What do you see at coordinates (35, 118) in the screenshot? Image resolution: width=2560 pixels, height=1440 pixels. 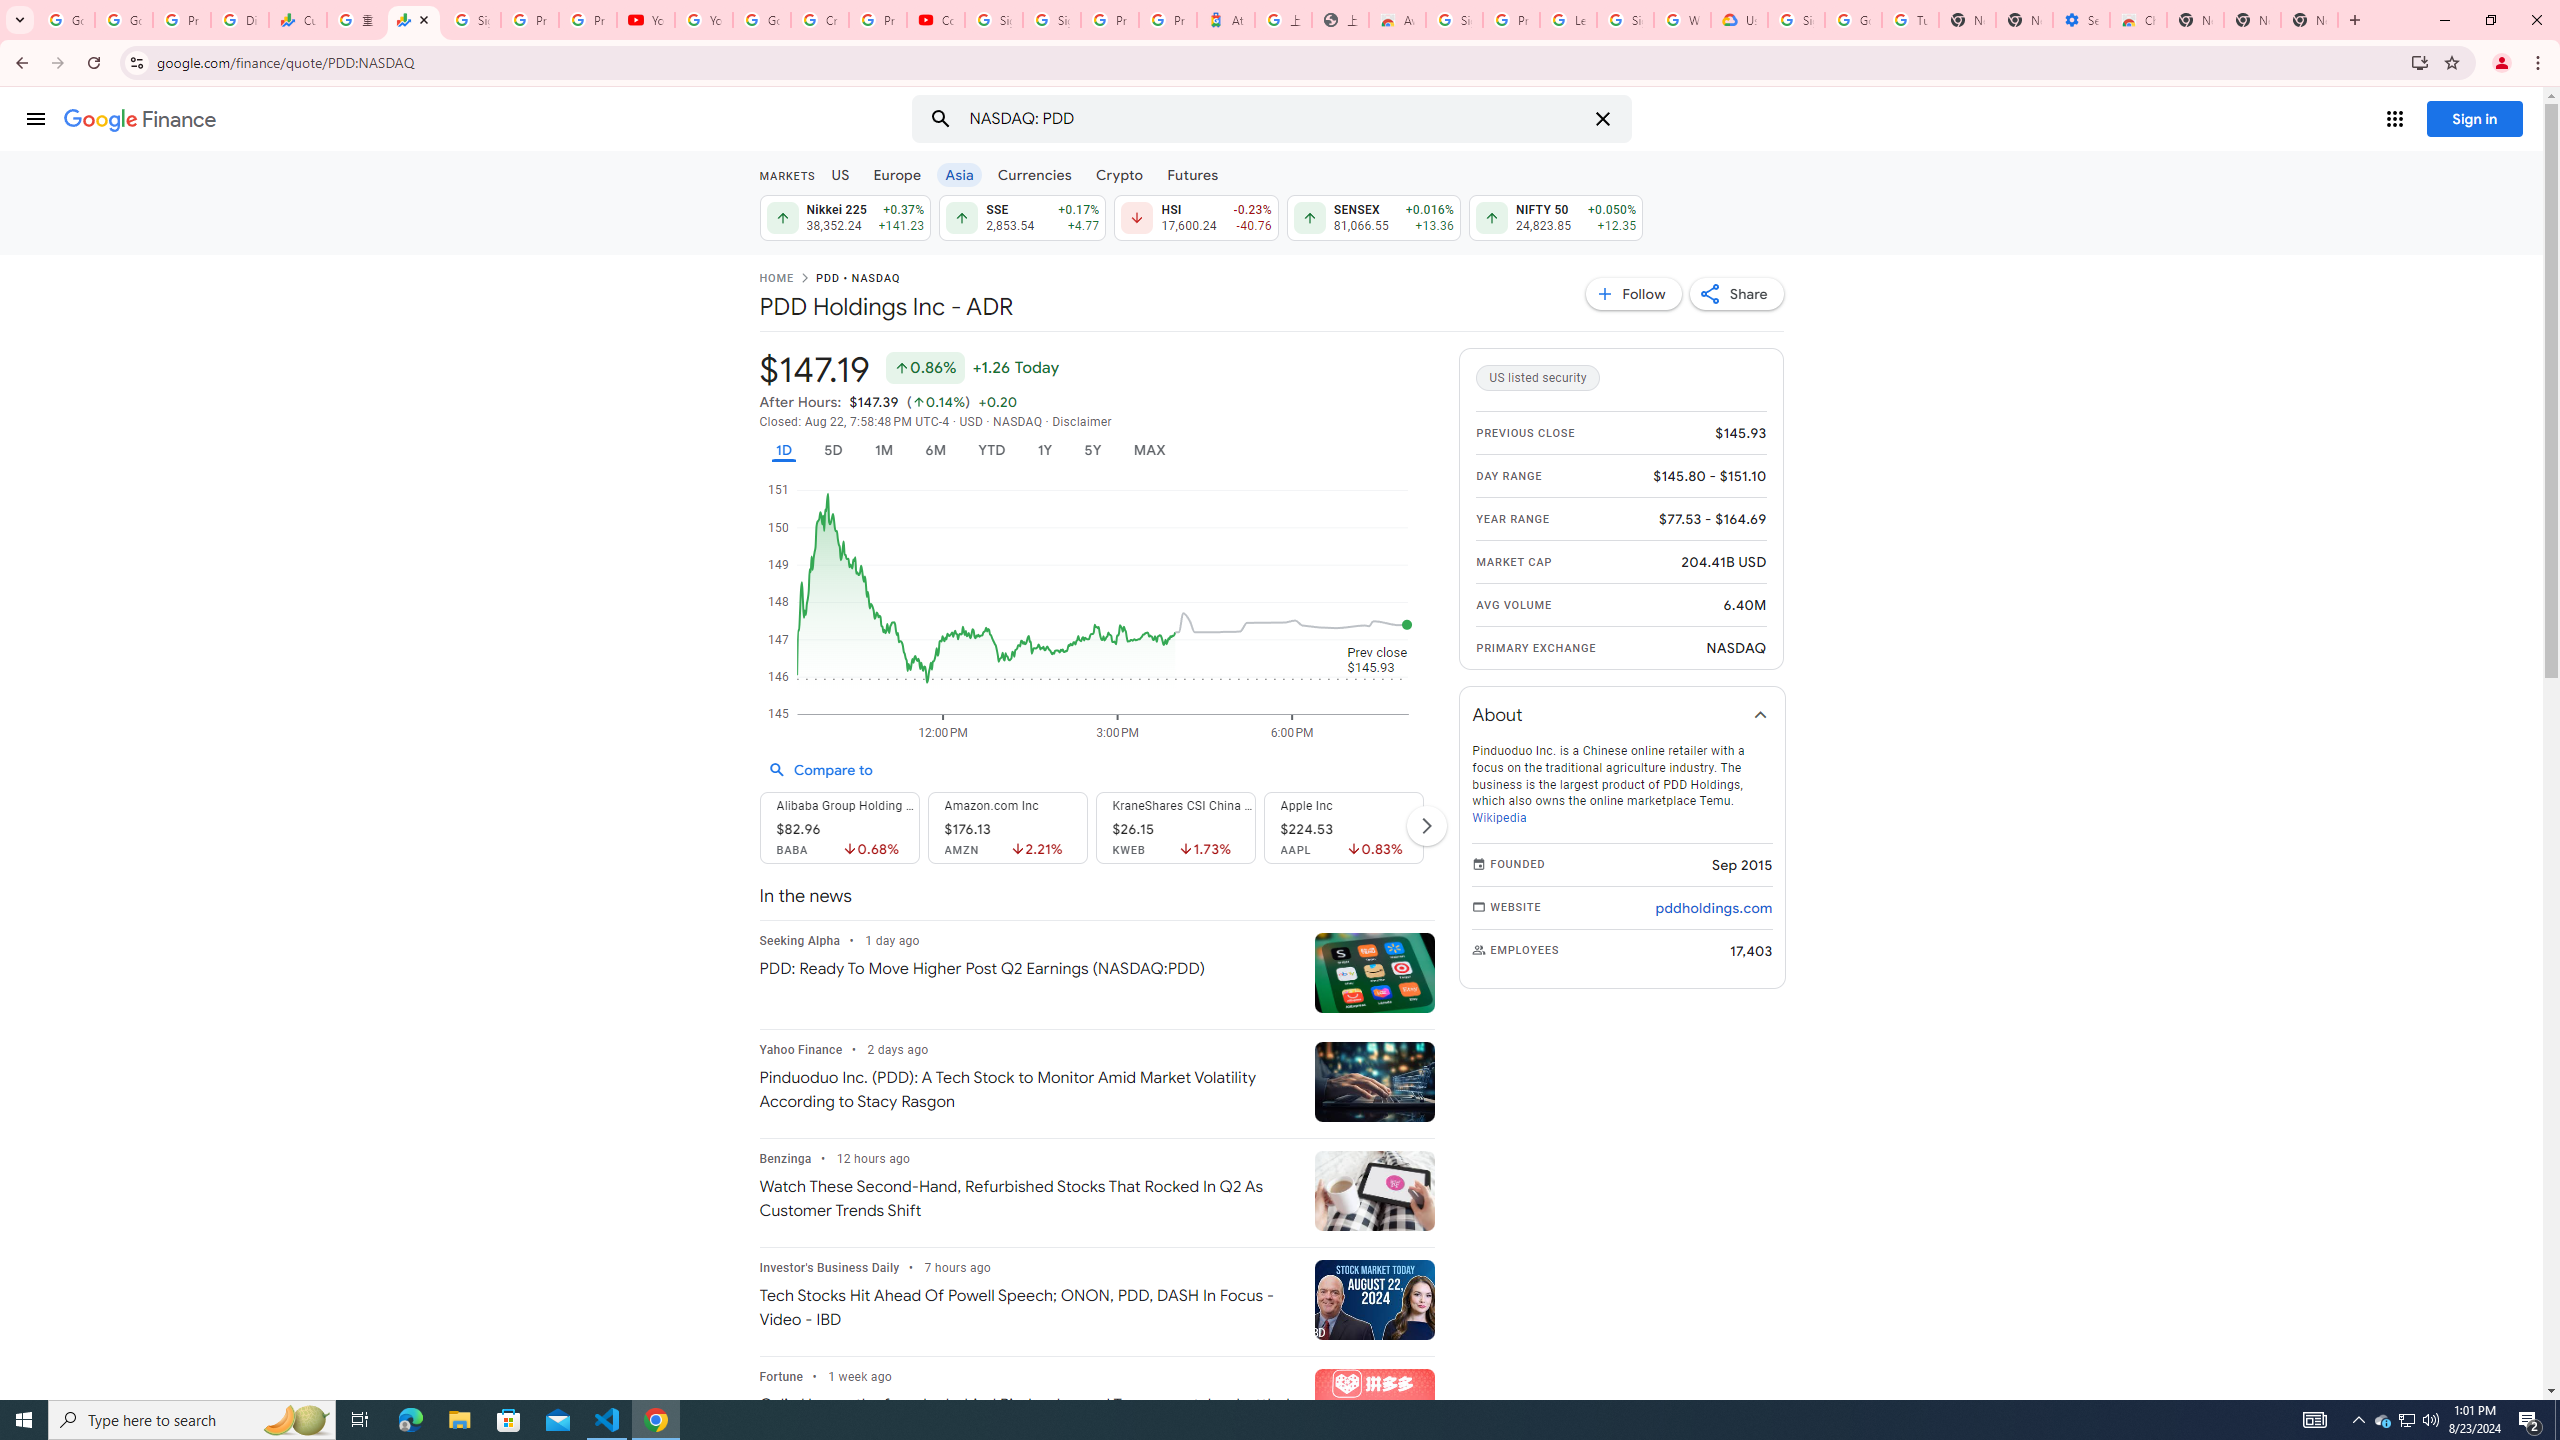 I see `Main menu` at bounding box center [35, 118].